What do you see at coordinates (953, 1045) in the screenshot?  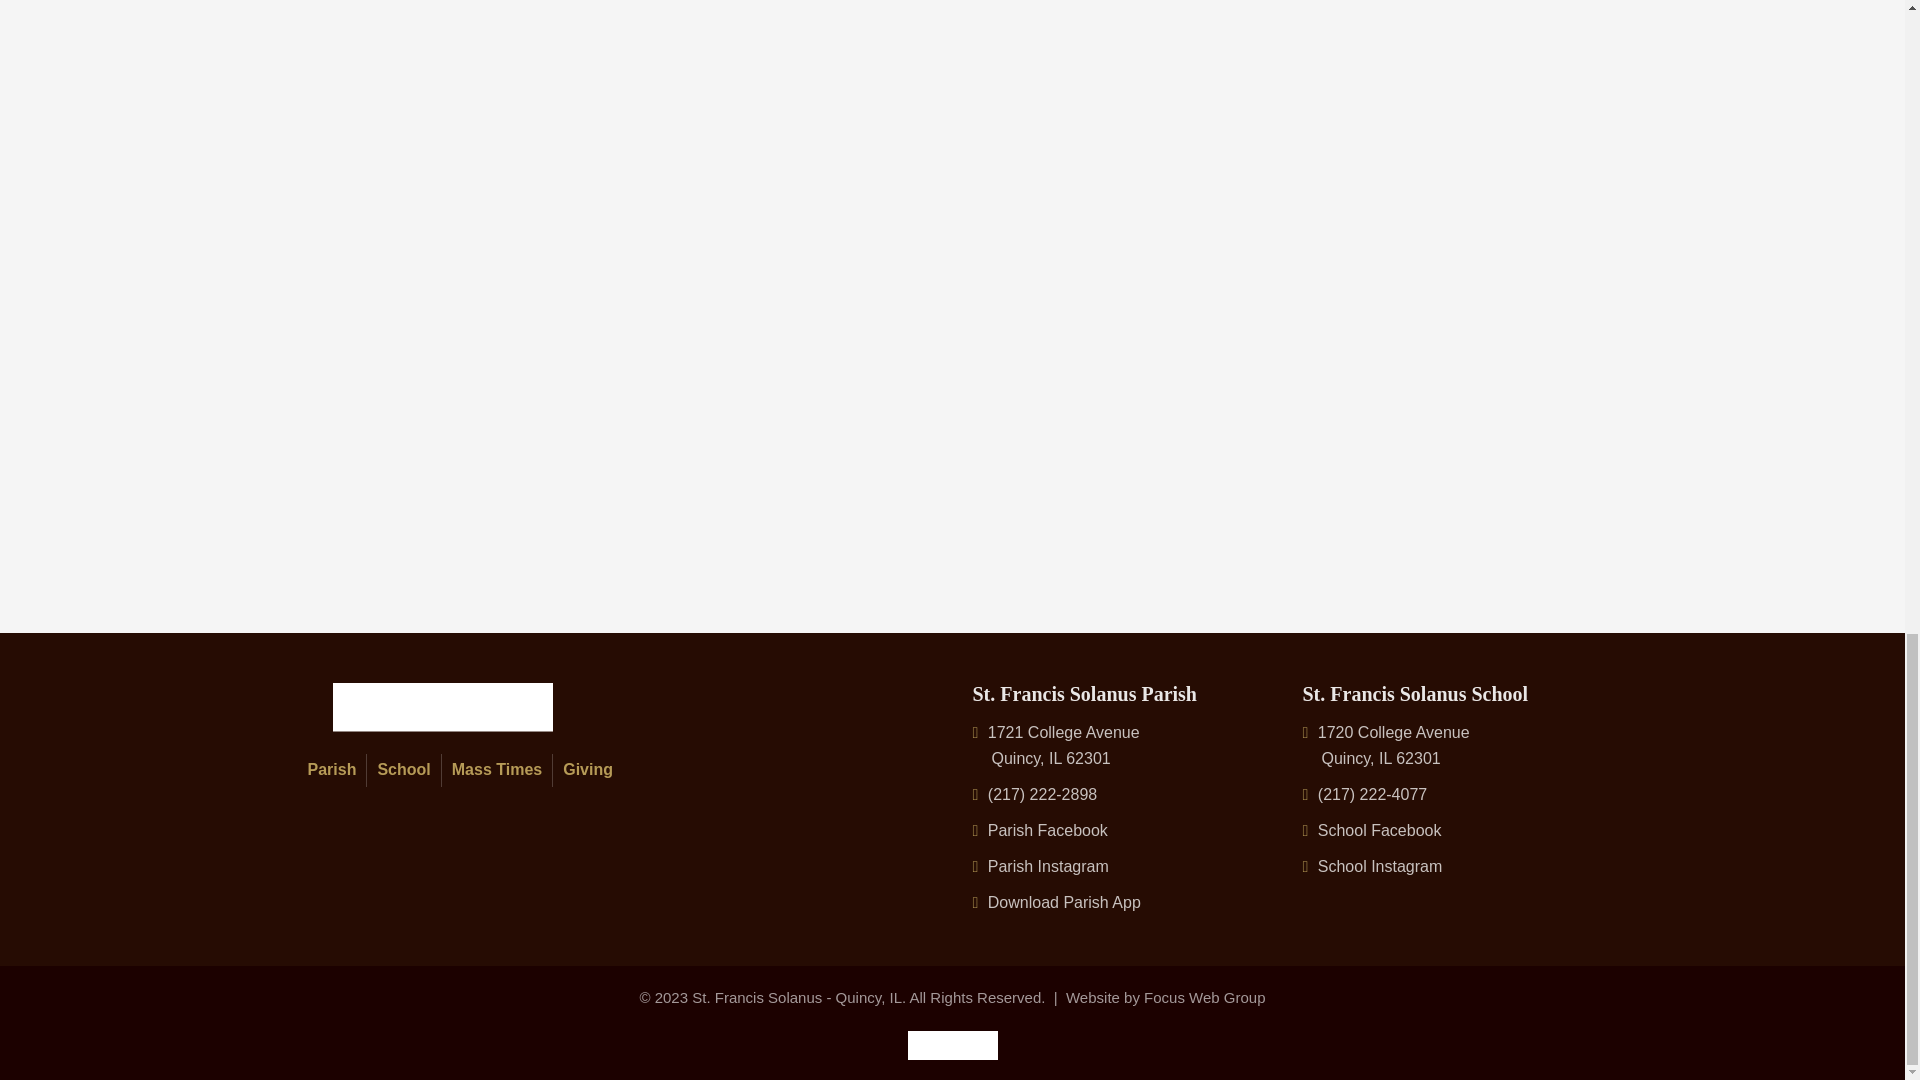 I see `focus-web-group-badge` at bounding box center [953, 1045].